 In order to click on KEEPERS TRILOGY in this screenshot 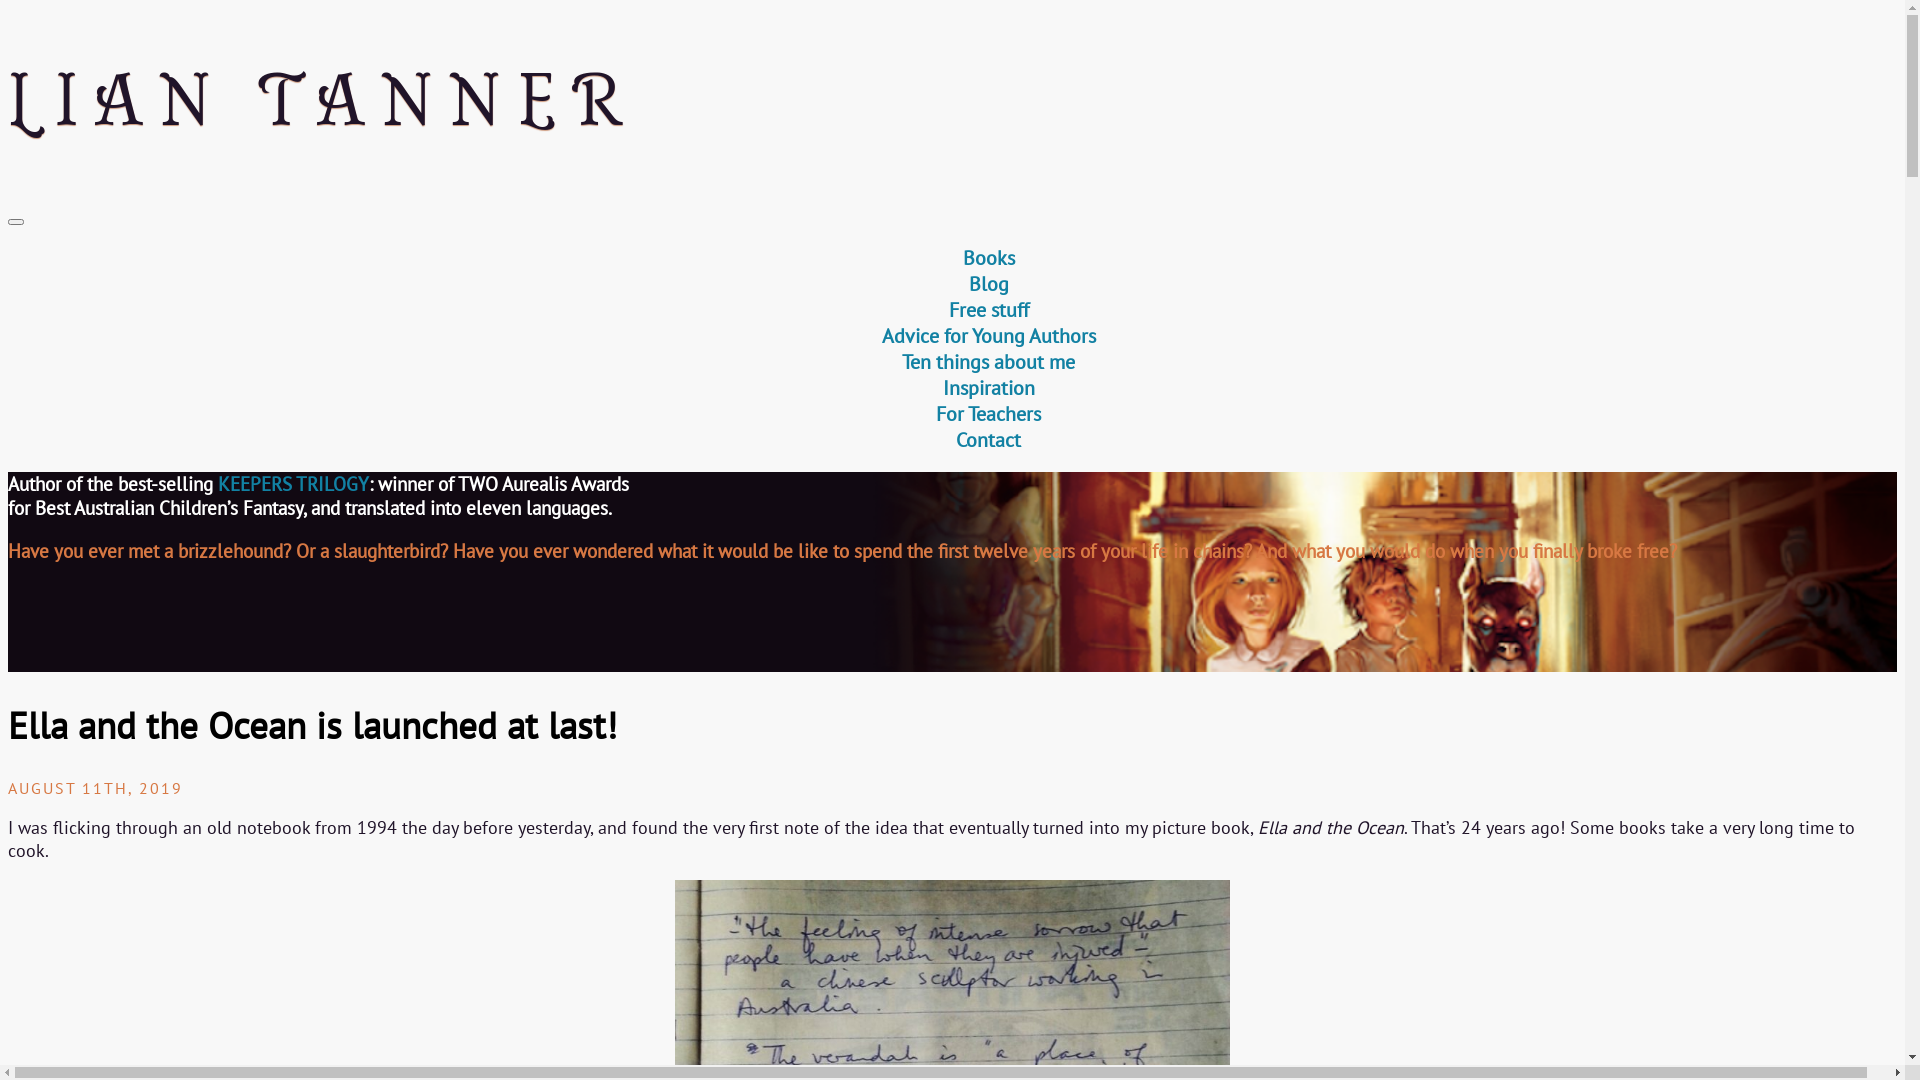, I will do `click(294, 484)`.